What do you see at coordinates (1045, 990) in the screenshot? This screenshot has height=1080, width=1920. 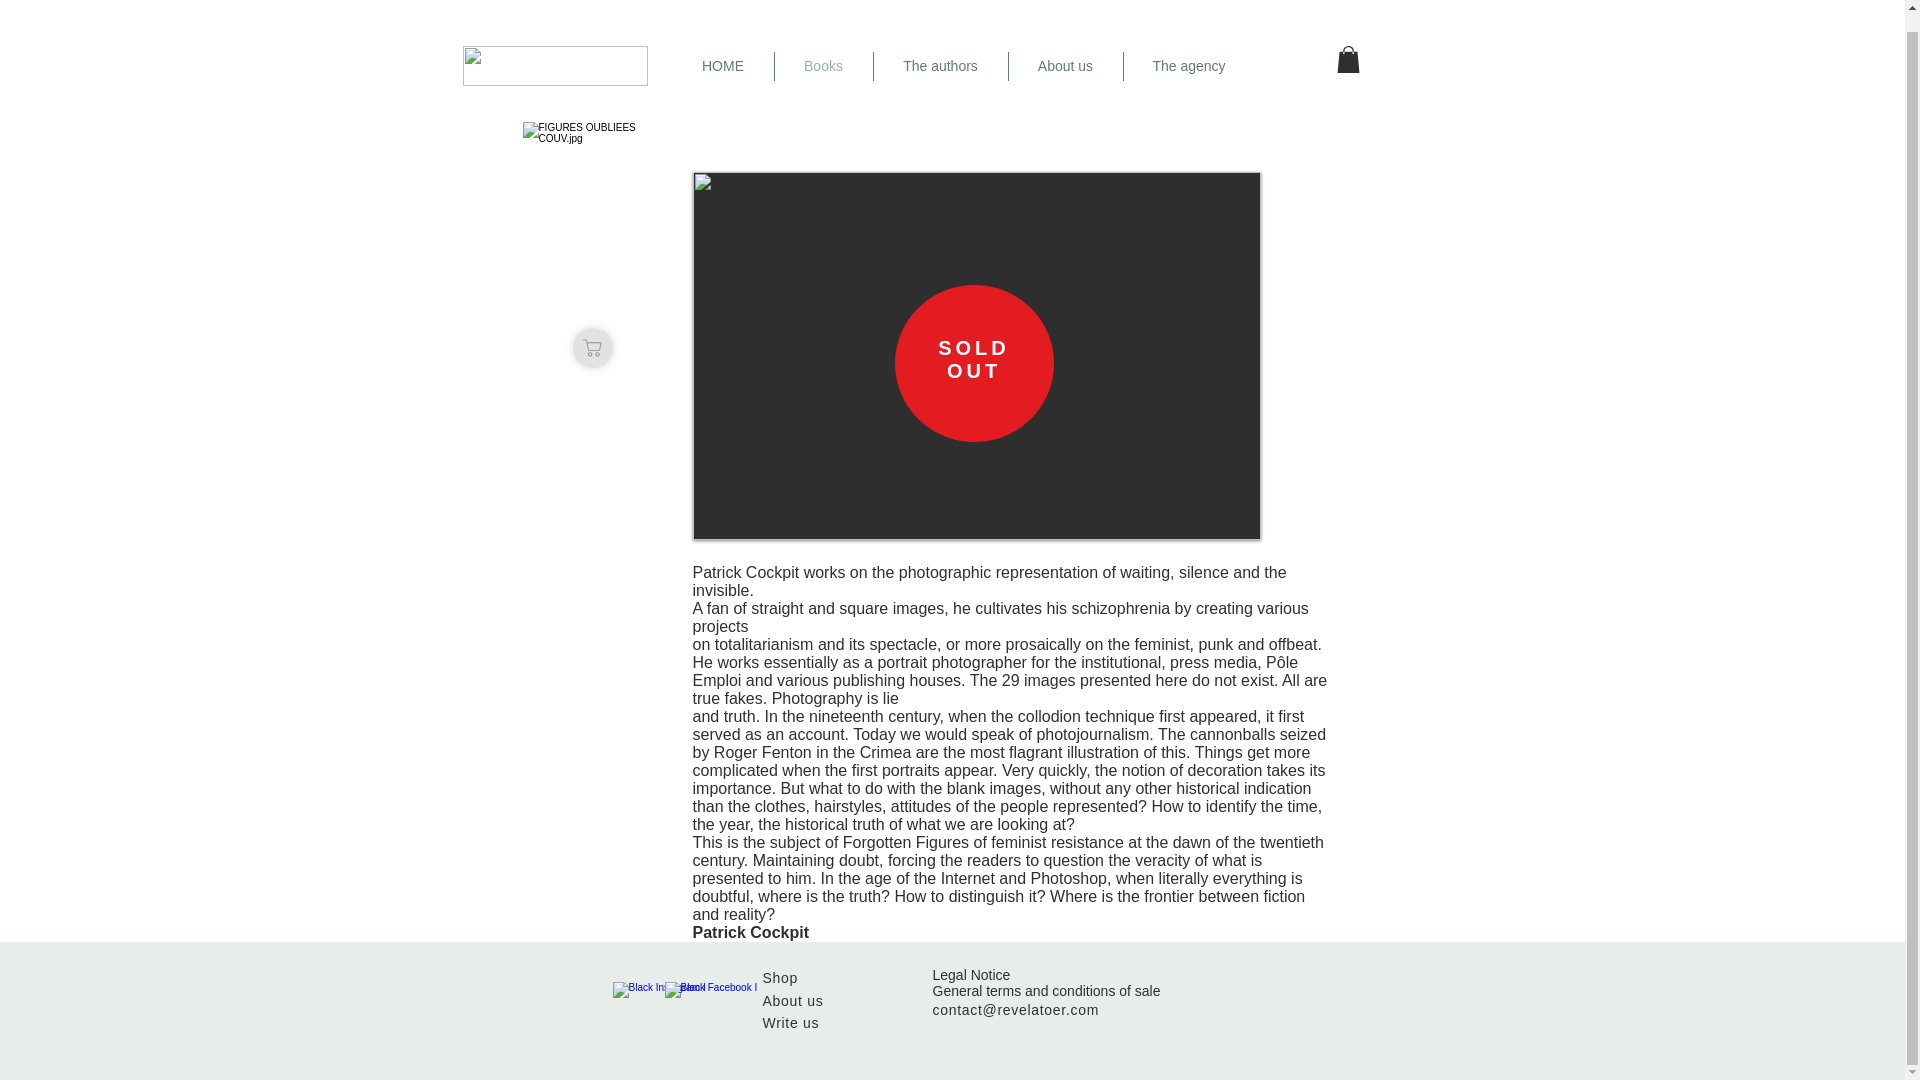 I see `General terms and conditions of sale` at bounding box center [1045, 990].